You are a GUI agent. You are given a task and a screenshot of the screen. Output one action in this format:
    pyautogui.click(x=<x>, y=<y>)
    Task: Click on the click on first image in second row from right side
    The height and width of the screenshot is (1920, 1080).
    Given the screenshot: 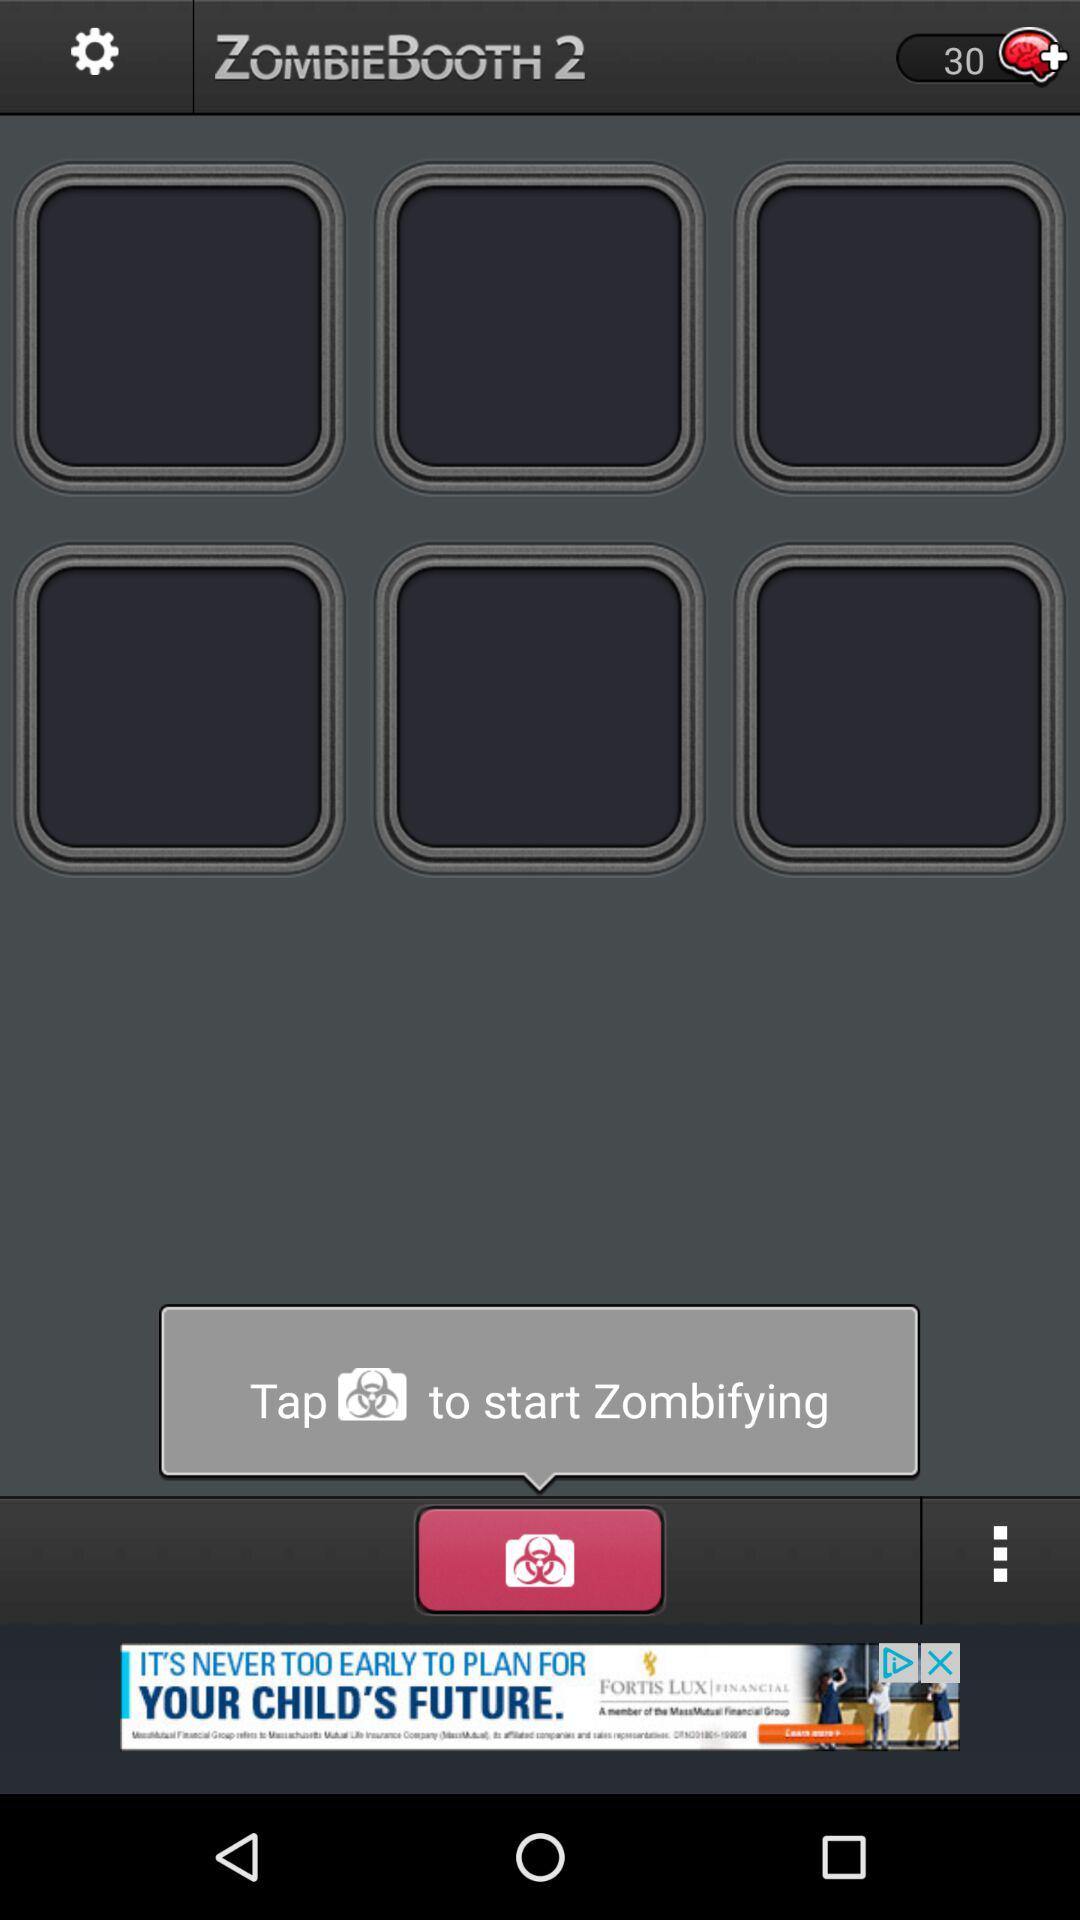 What is the action you would take?
    pyautogui.click(x=900, y=708)
    